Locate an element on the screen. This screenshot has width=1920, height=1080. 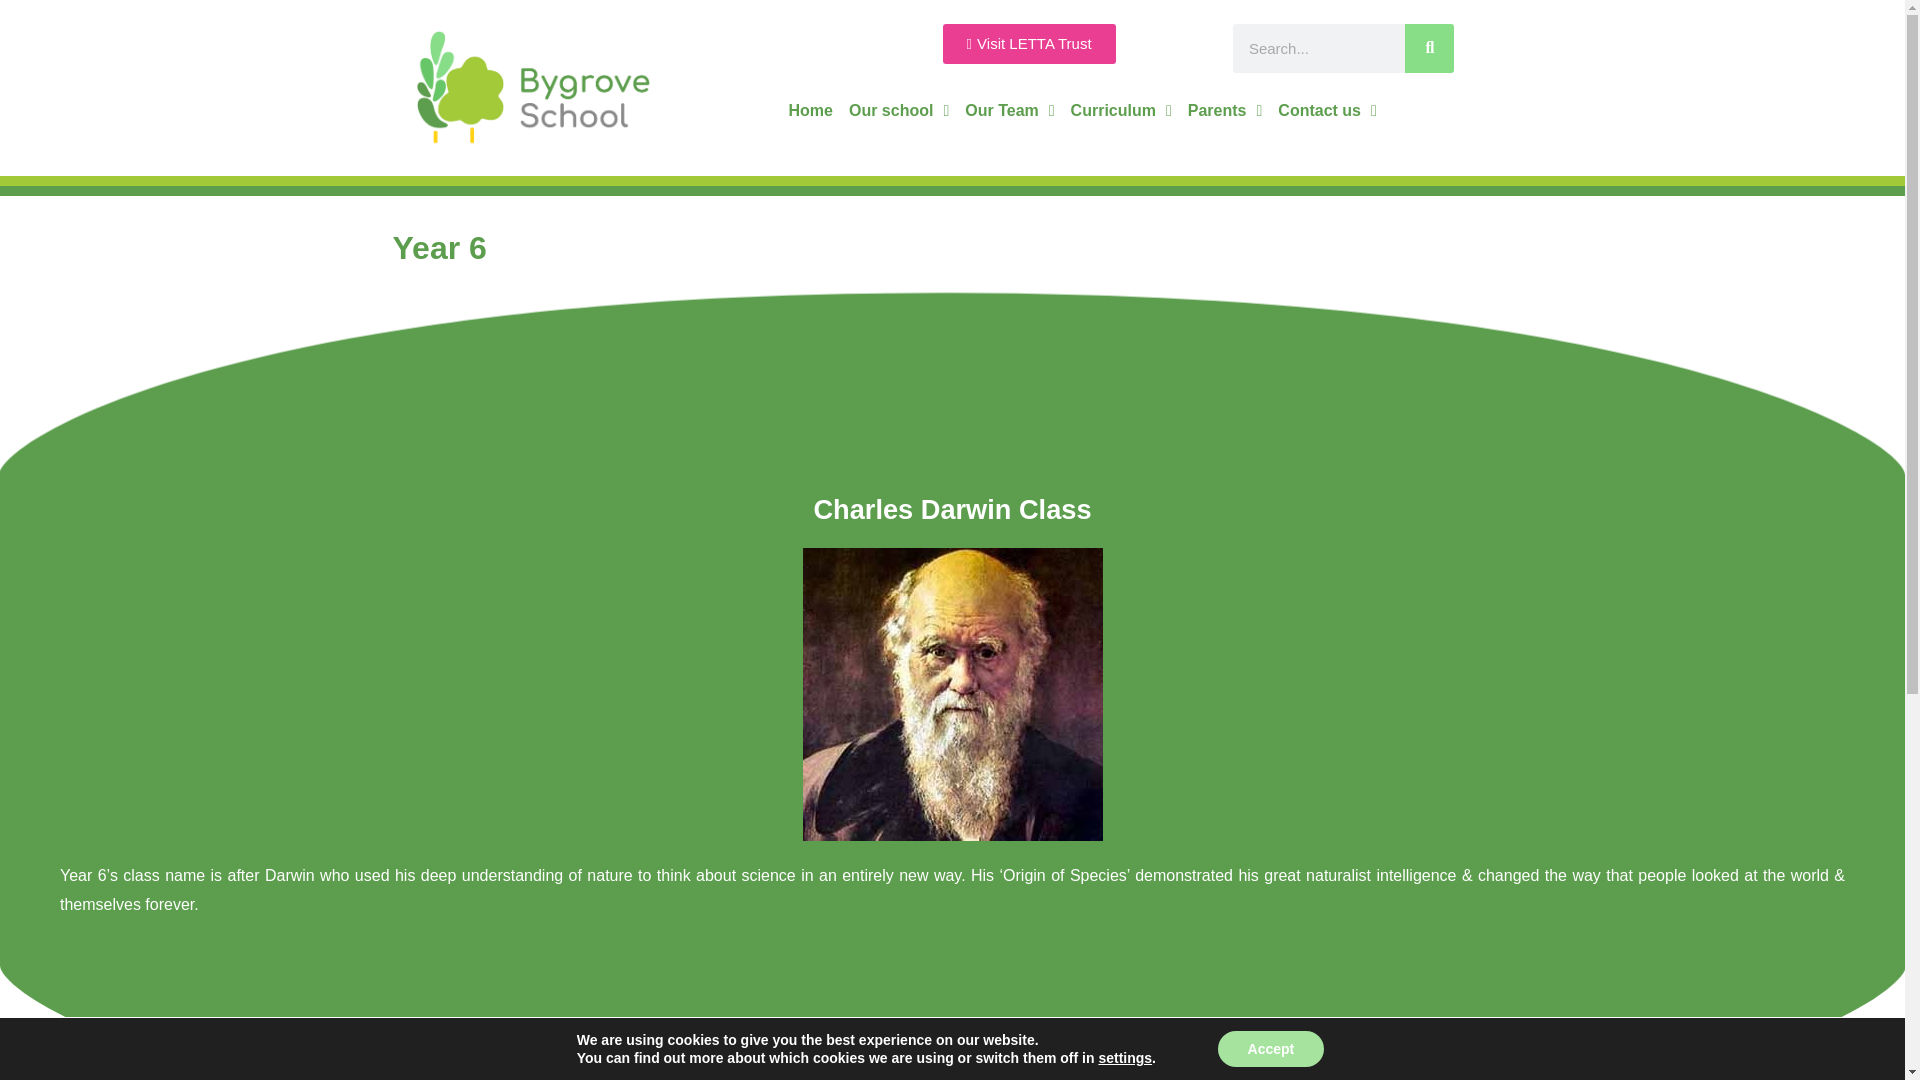
Our school is located at coordinates (898, 110).